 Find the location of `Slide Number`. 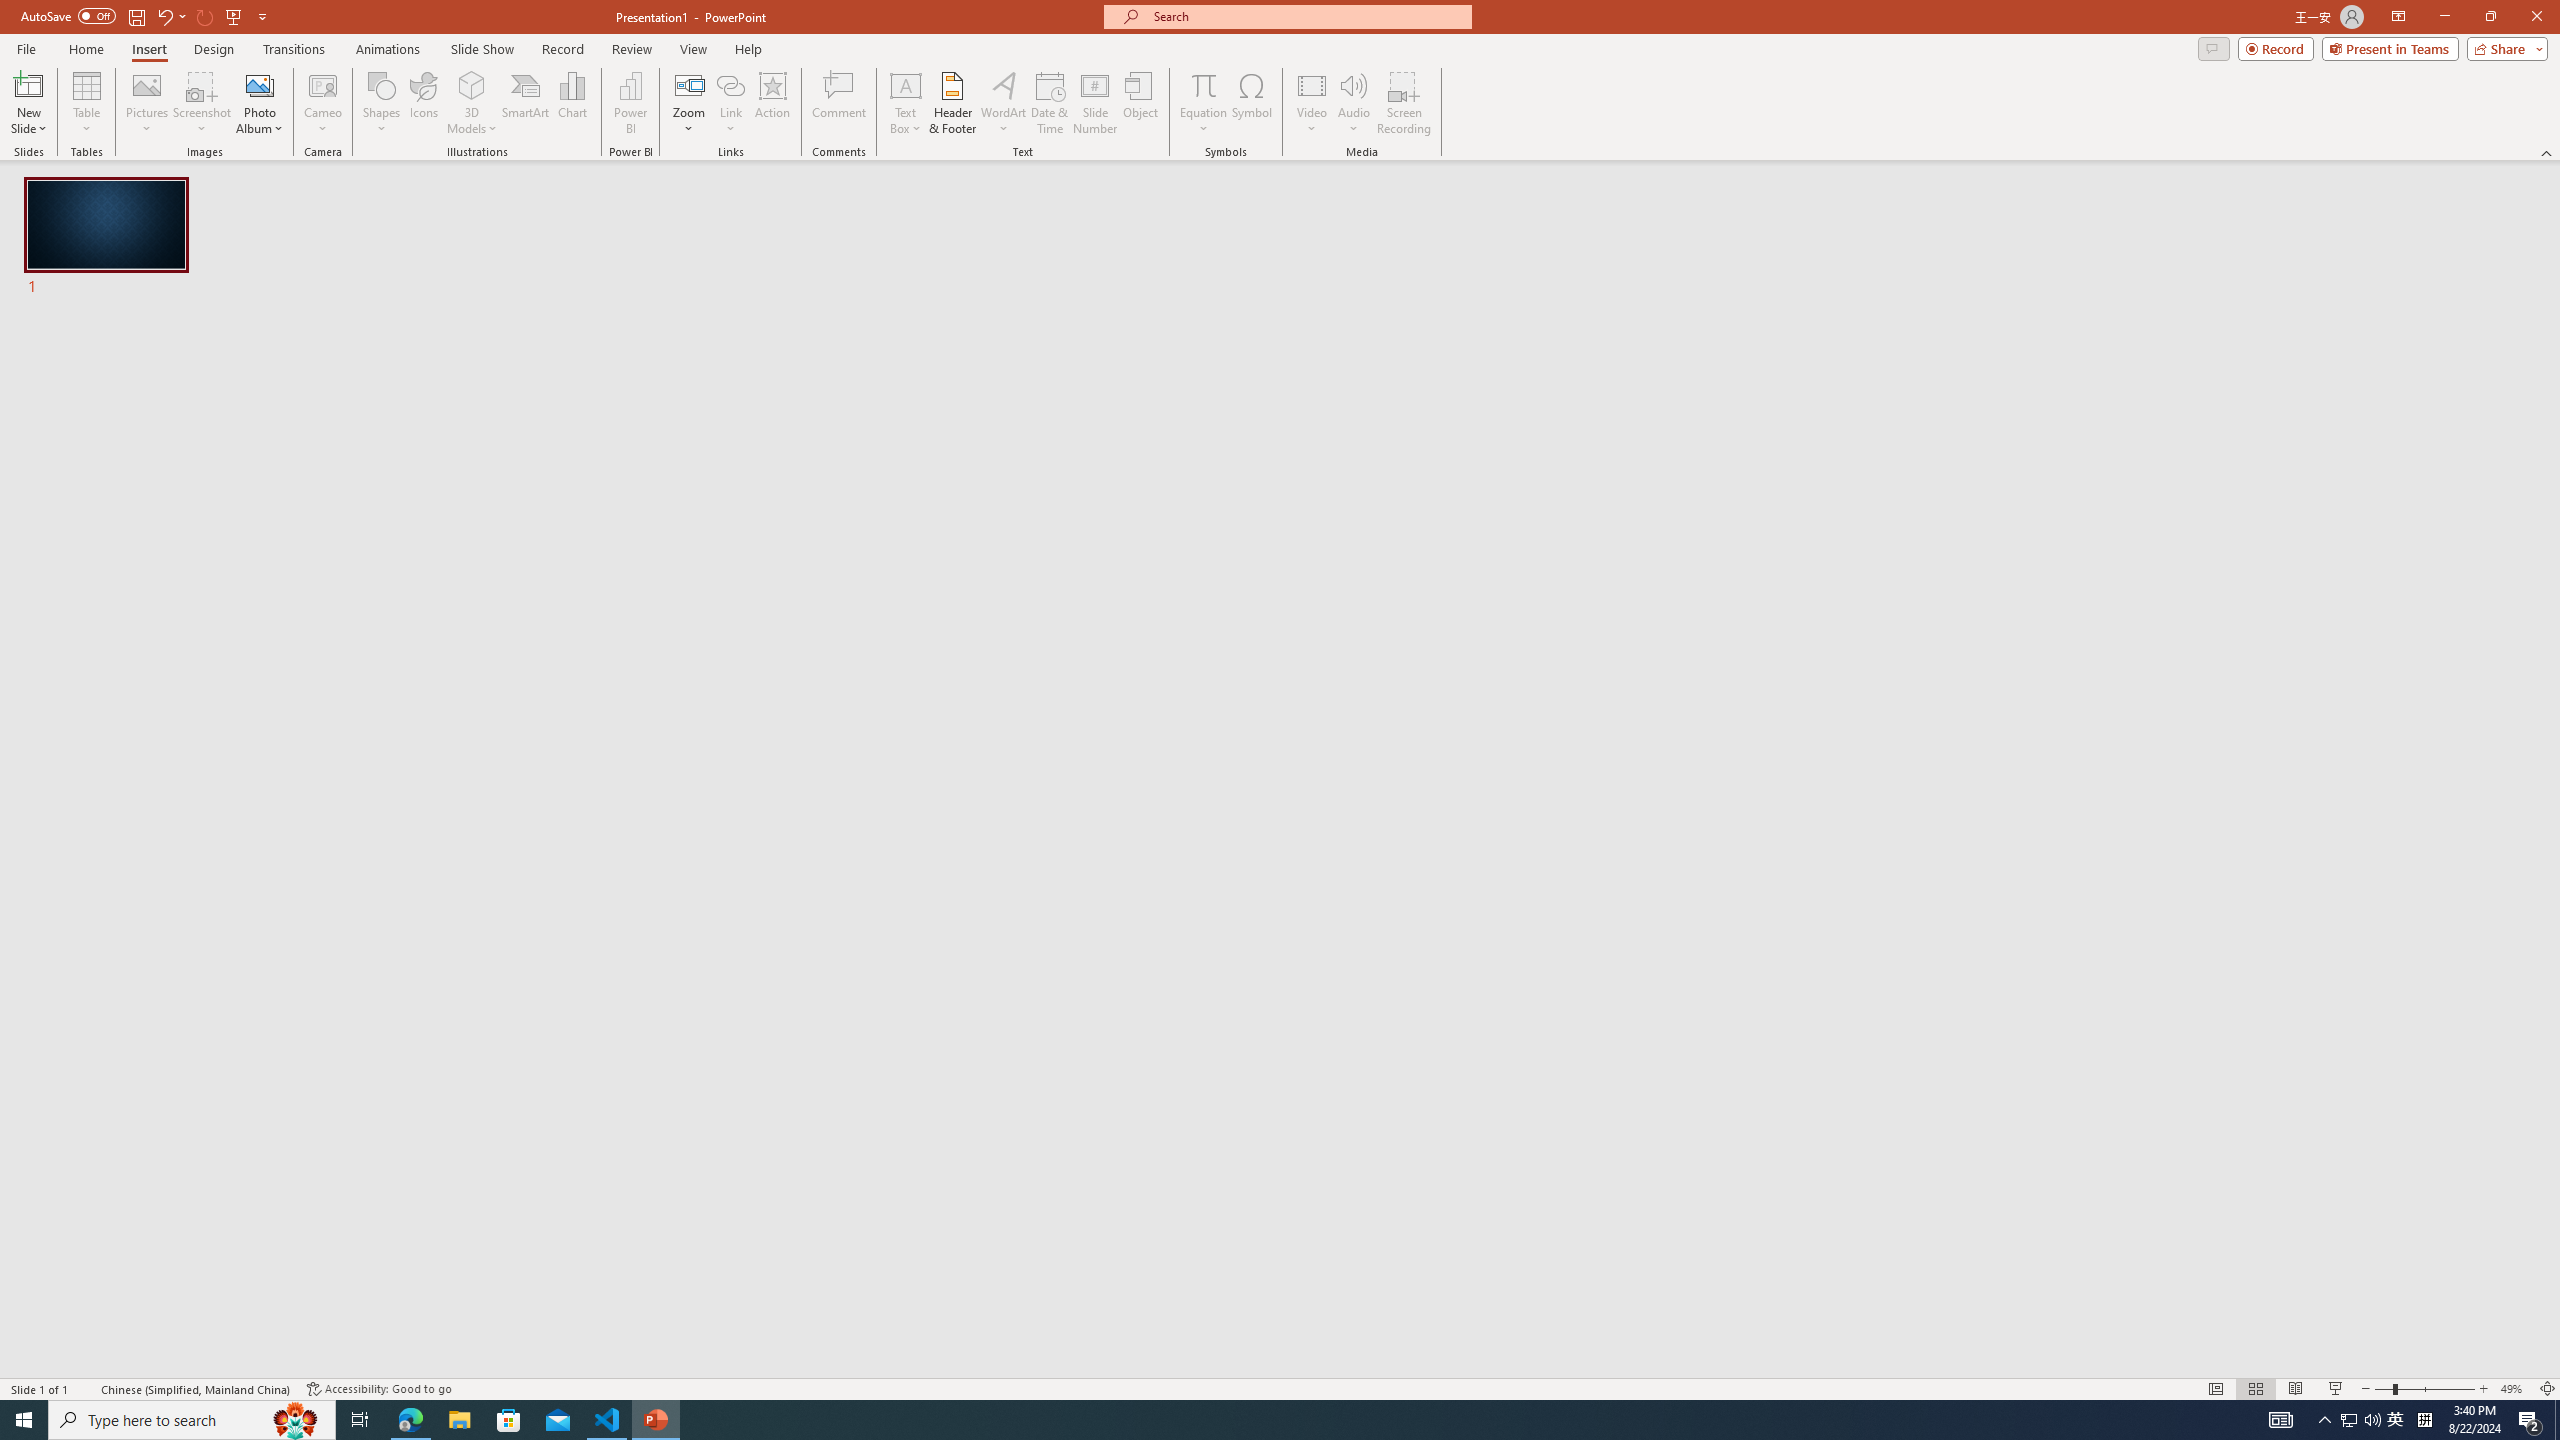

Slide Number is located at coordinates (1096, 103).